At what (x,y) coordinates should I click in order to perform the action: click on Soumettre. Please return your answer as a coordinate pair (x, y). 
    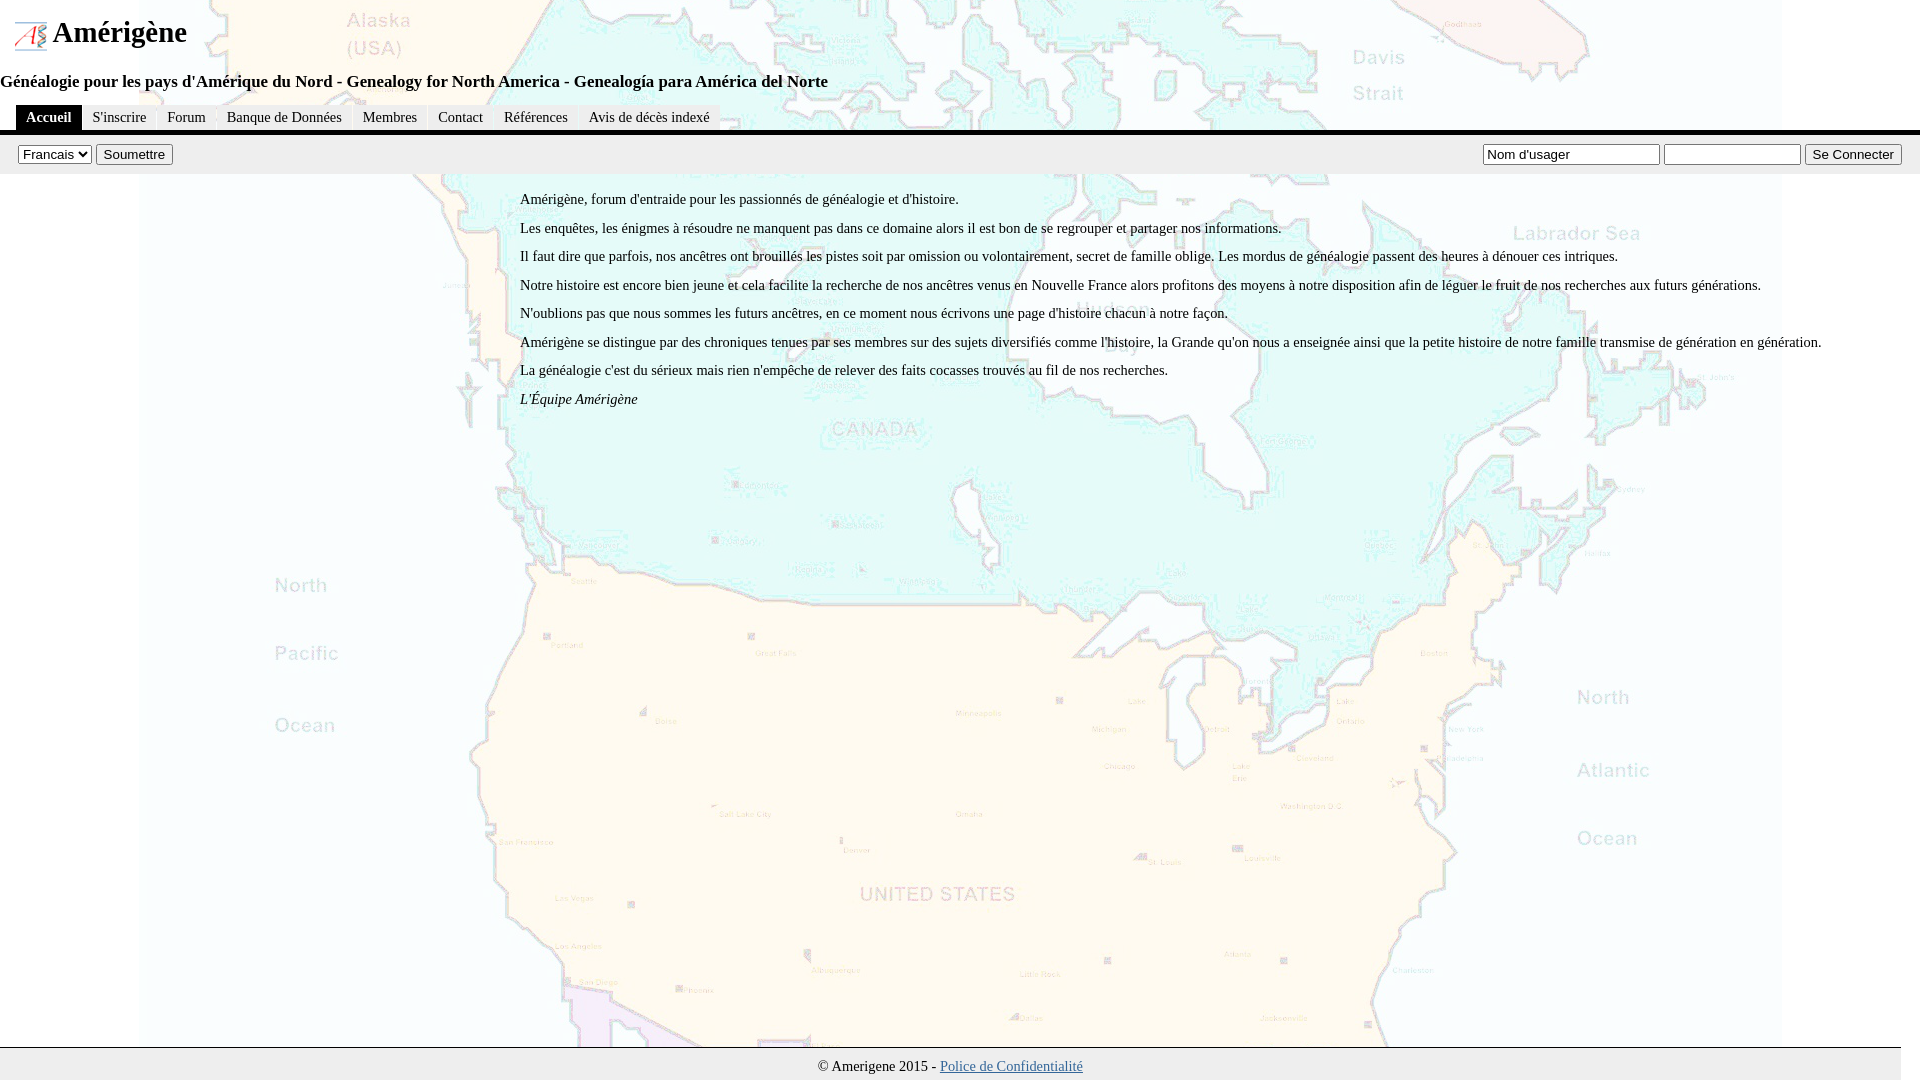
    Looking at the image, I should click on (135, 154).